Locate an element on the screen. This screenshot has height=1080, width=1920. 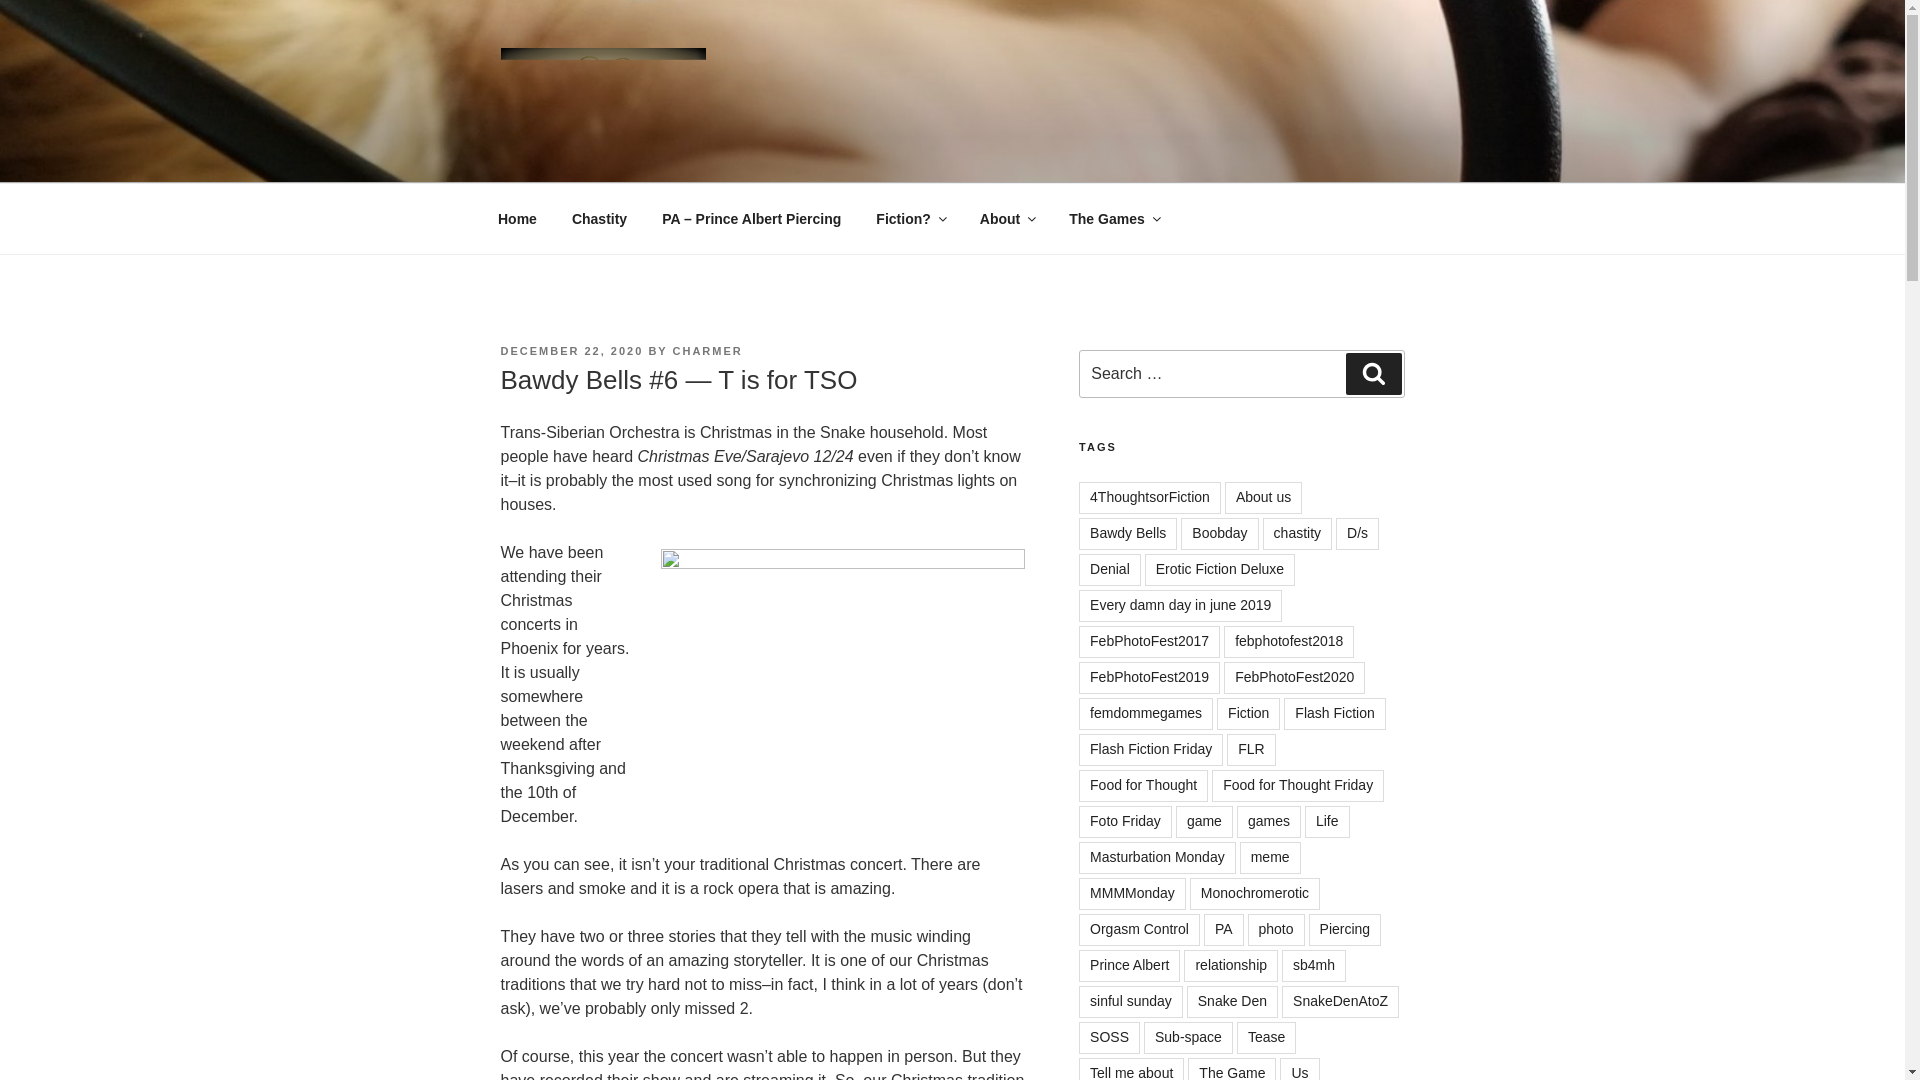
Home is located at coordinates (517, 218).